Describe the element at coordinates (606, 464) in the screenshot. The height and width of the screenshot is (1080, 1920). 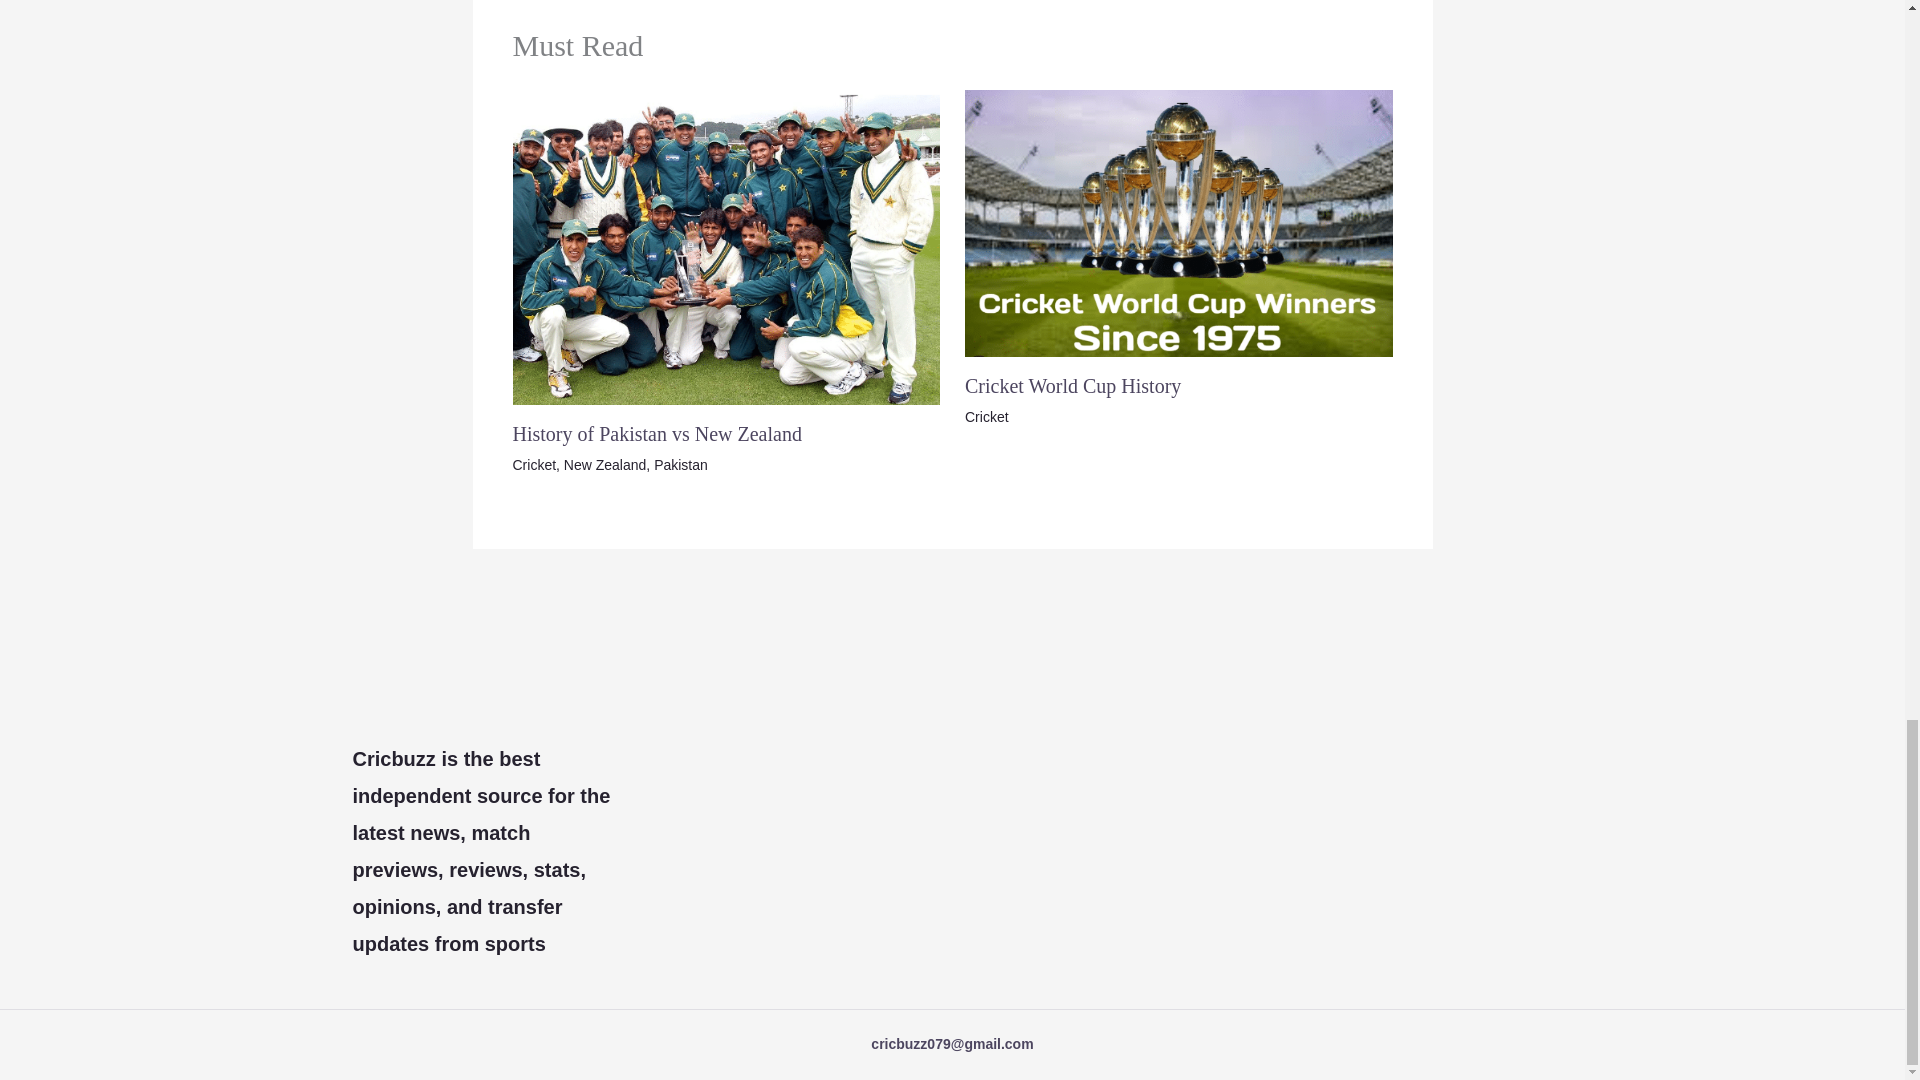
I see `New Zealand` at that location.